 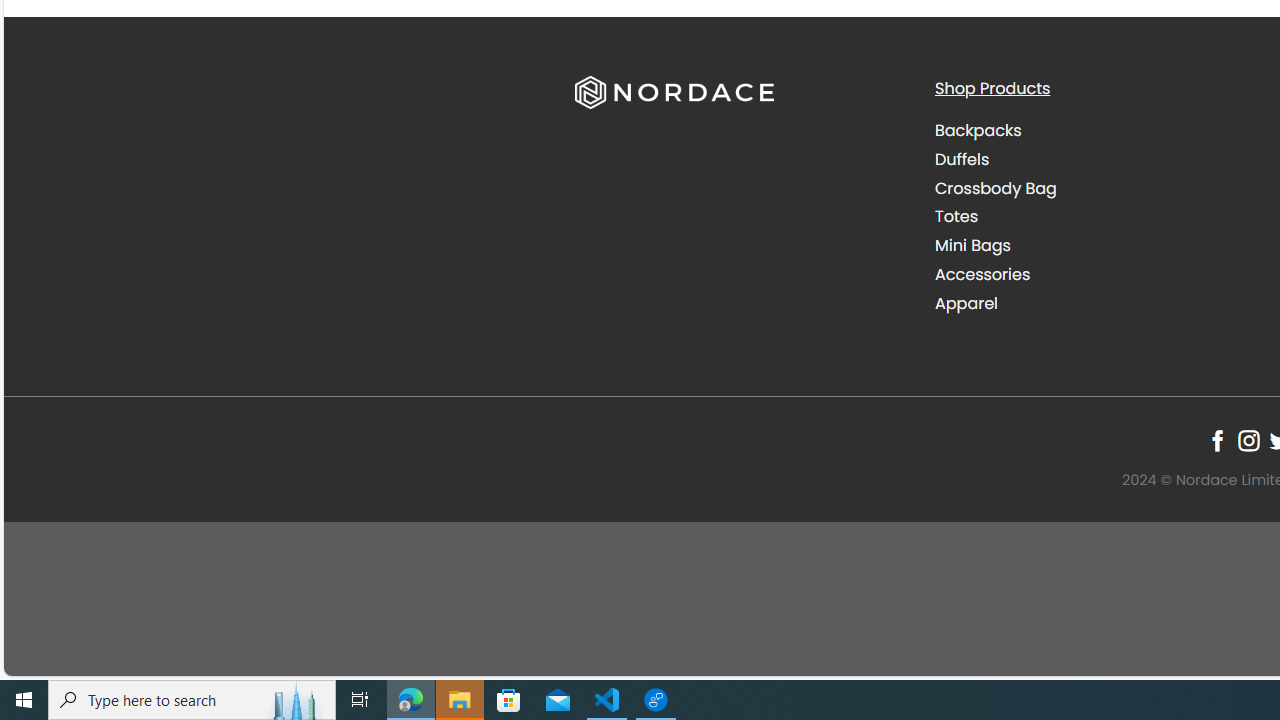 What do you see at coordinates (1099, 303) in the screenshot?
I see `Apparel` at bounding box center [1099, 303].